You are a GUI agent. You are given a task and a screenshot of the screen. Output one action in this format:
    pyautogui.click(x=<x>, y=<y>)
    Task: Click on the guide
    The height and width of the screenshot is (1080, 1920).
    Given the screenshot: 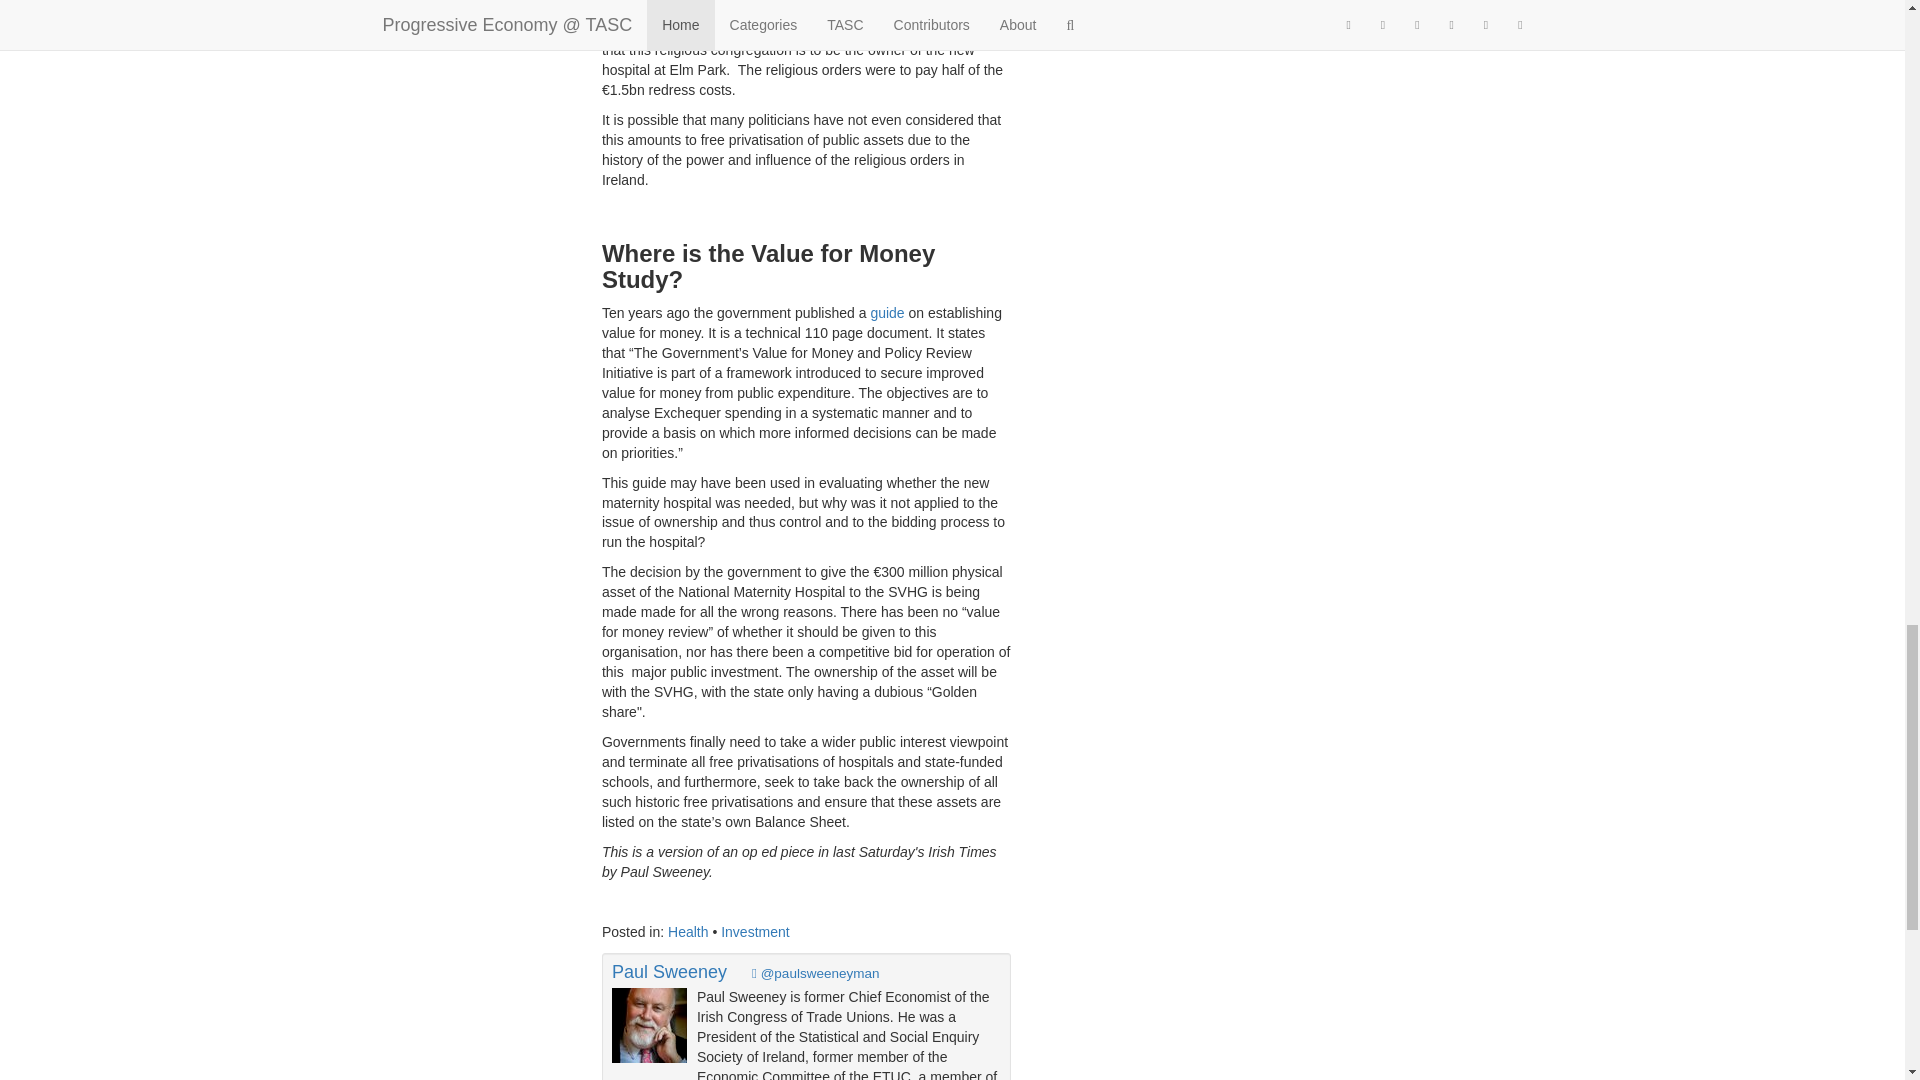 What is the action you would take?
    pyautogui.click(x=886, y=312)
    